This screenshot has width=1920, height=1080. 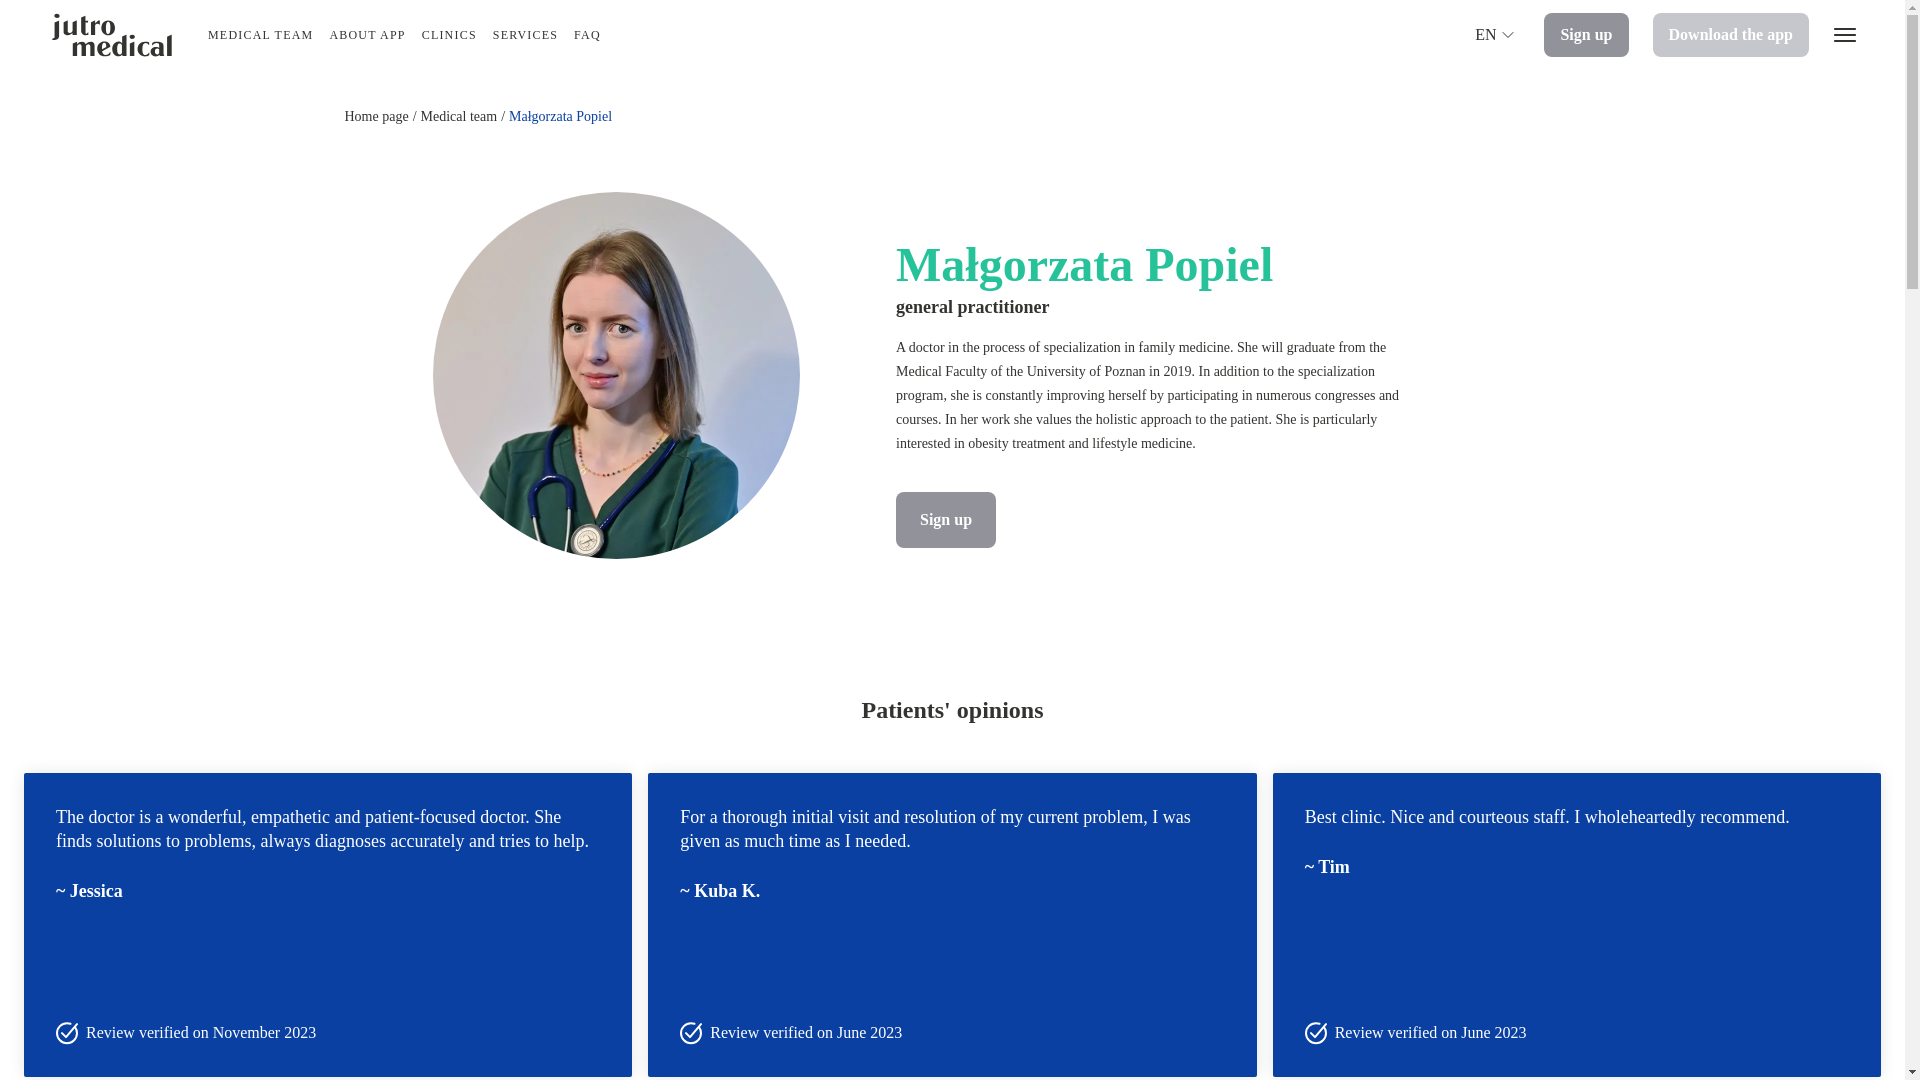 What do you see at coordinates (260, 35) in the screenshot?
I see `MEDICAL TEAM` at bounding box center [260, 35].